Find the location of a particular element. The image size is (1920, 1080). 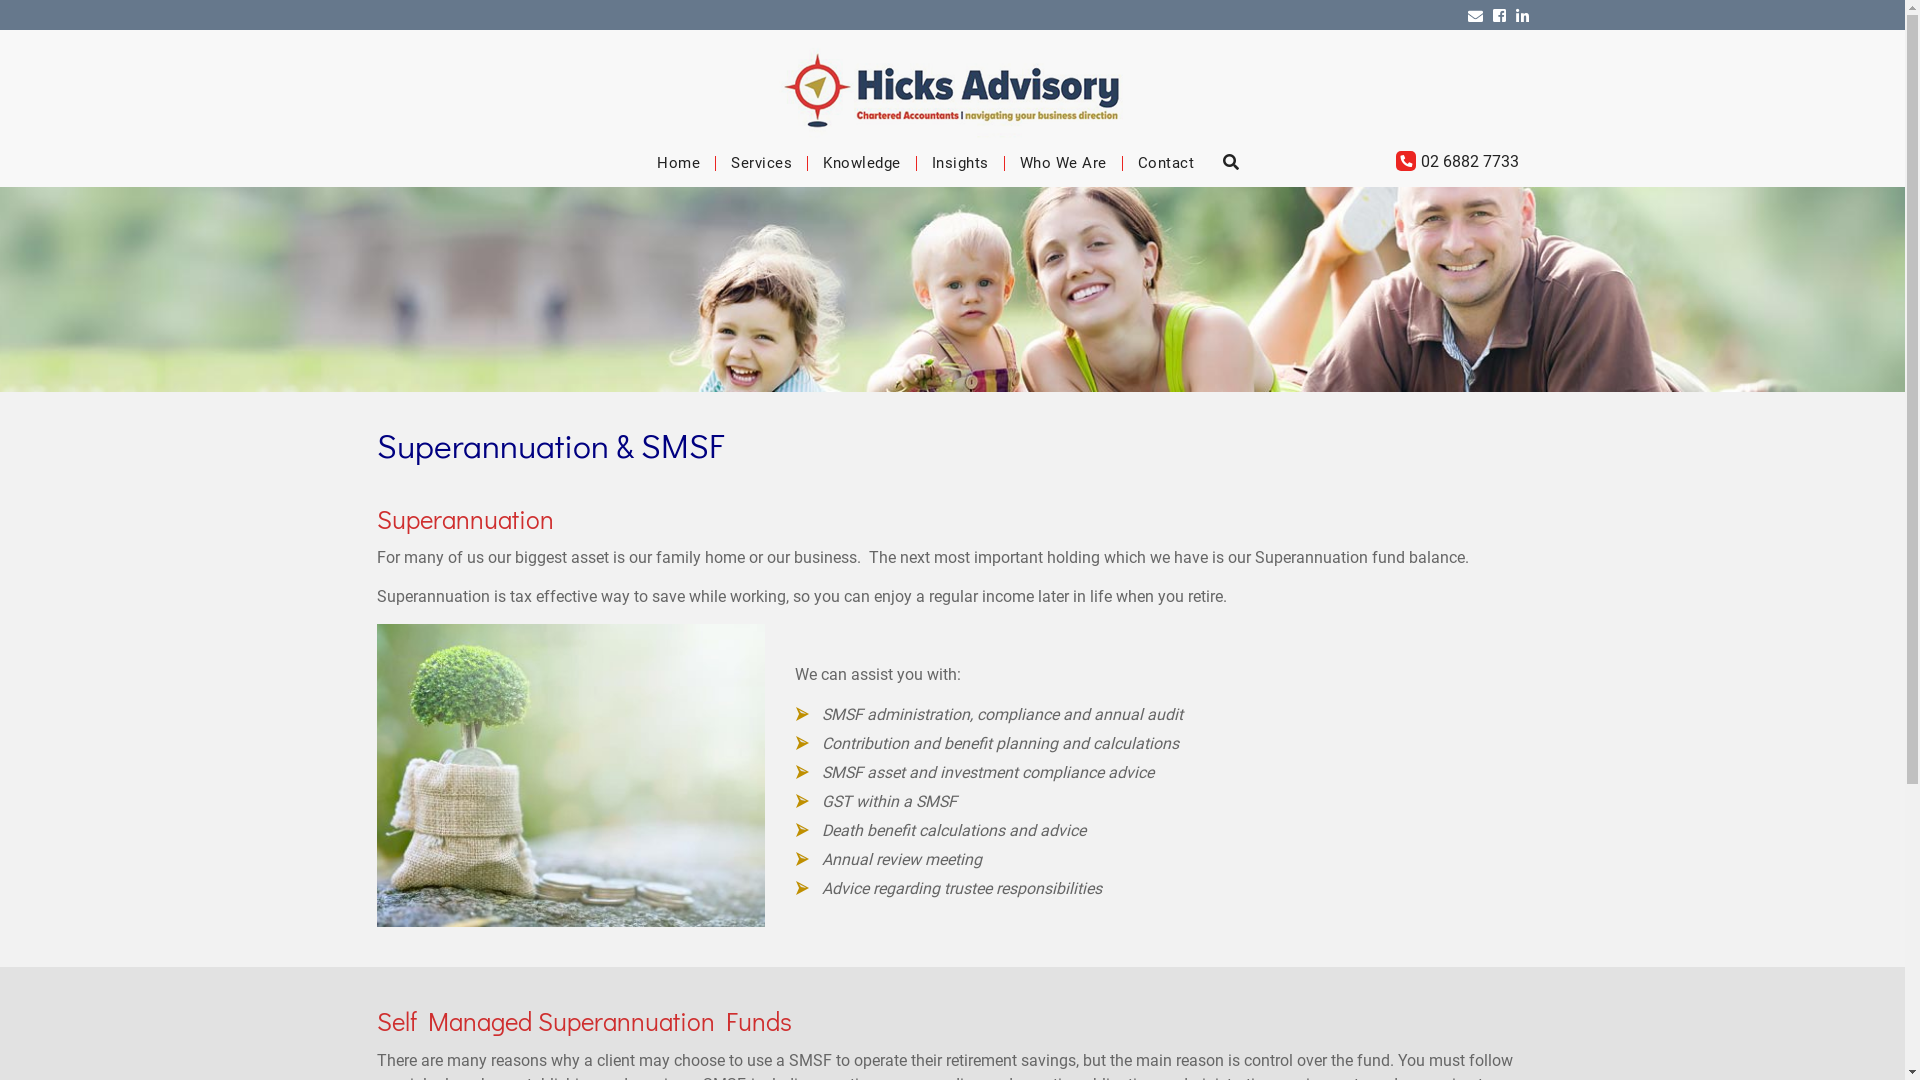

Facebook is located at coordinates (1498, 15).